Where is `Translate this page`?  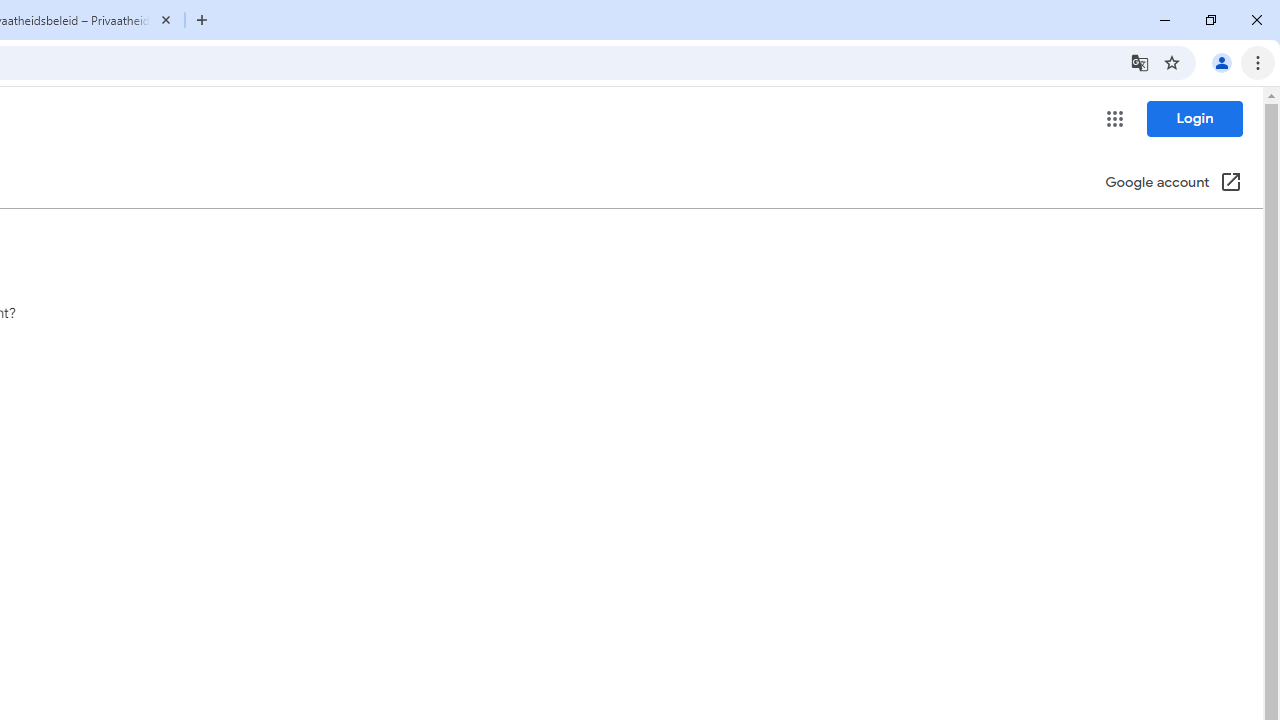
Translate this page is located at coordinates (1140, 62).